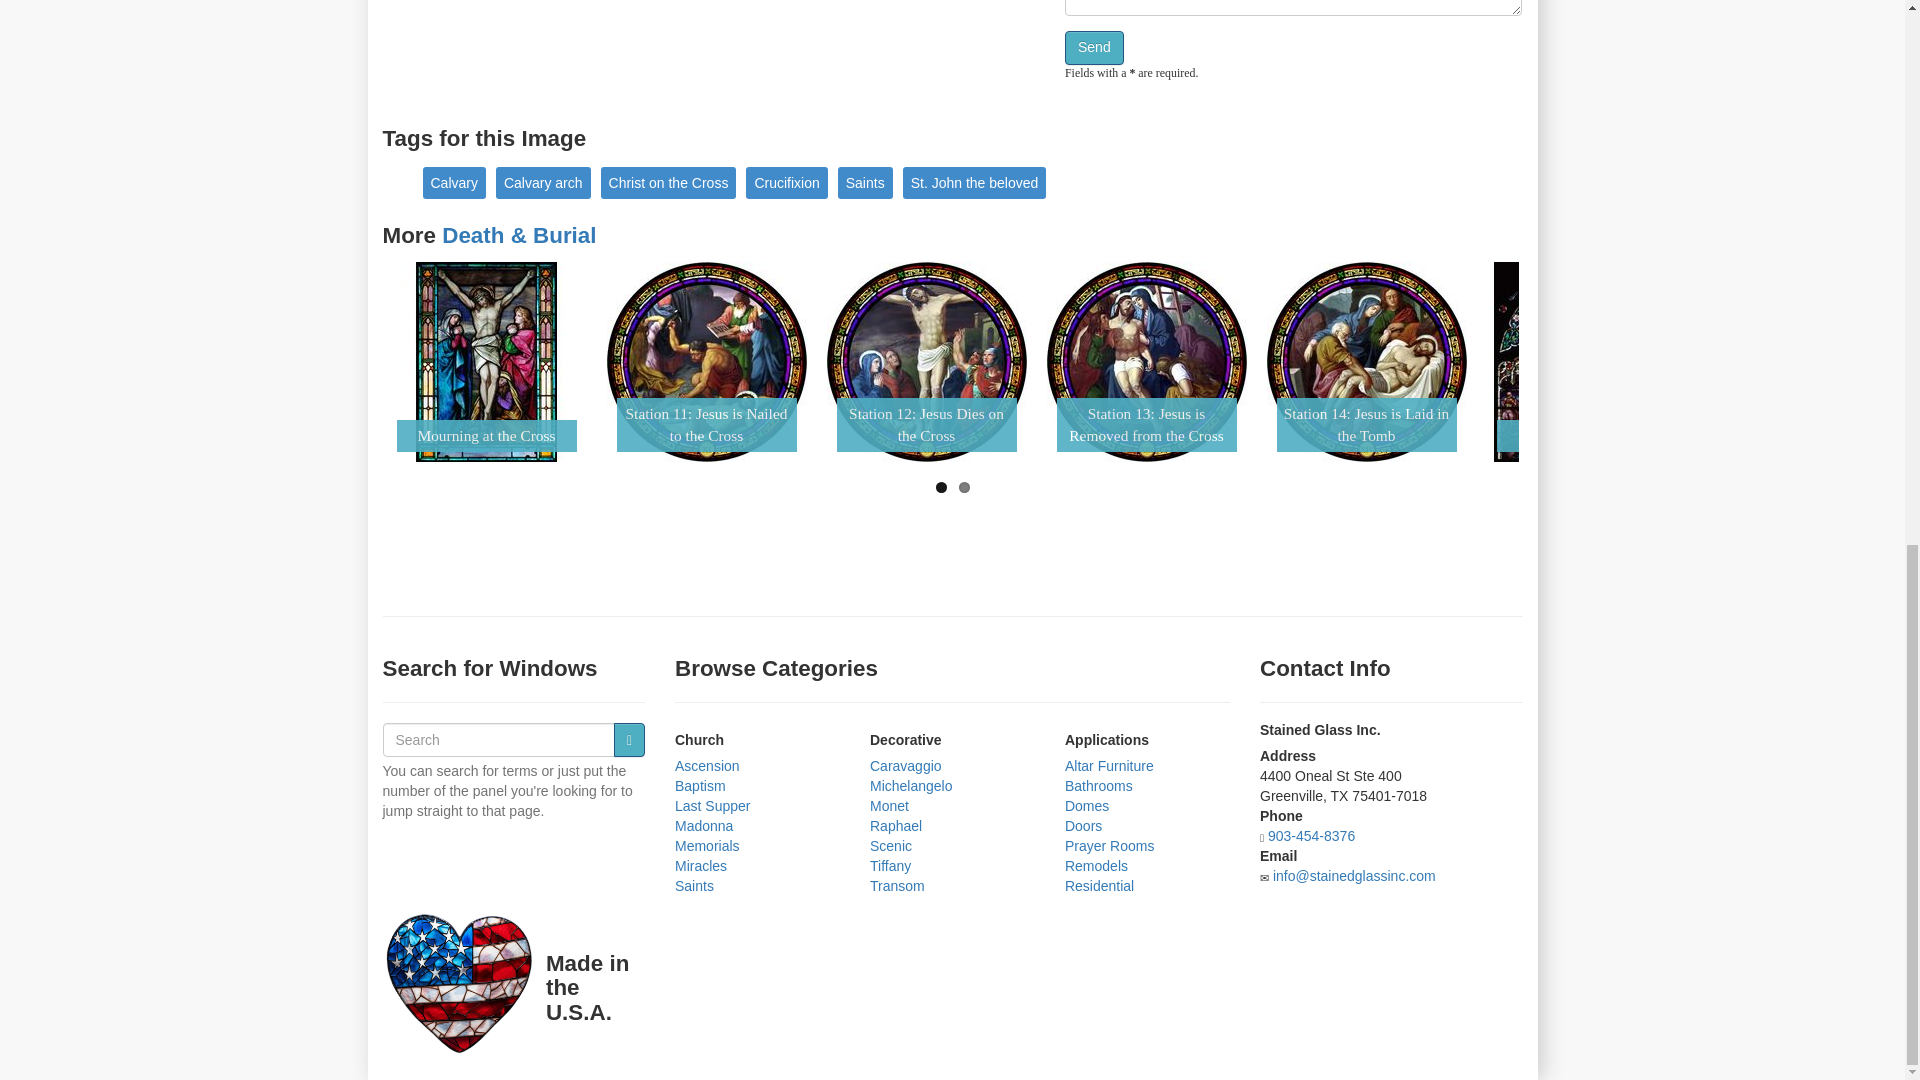 The width and height of the screenshot is (1920, 1080). Describe the element at coordinates (786, 182) in the screenshot. I see `Crucifixion` at that location.